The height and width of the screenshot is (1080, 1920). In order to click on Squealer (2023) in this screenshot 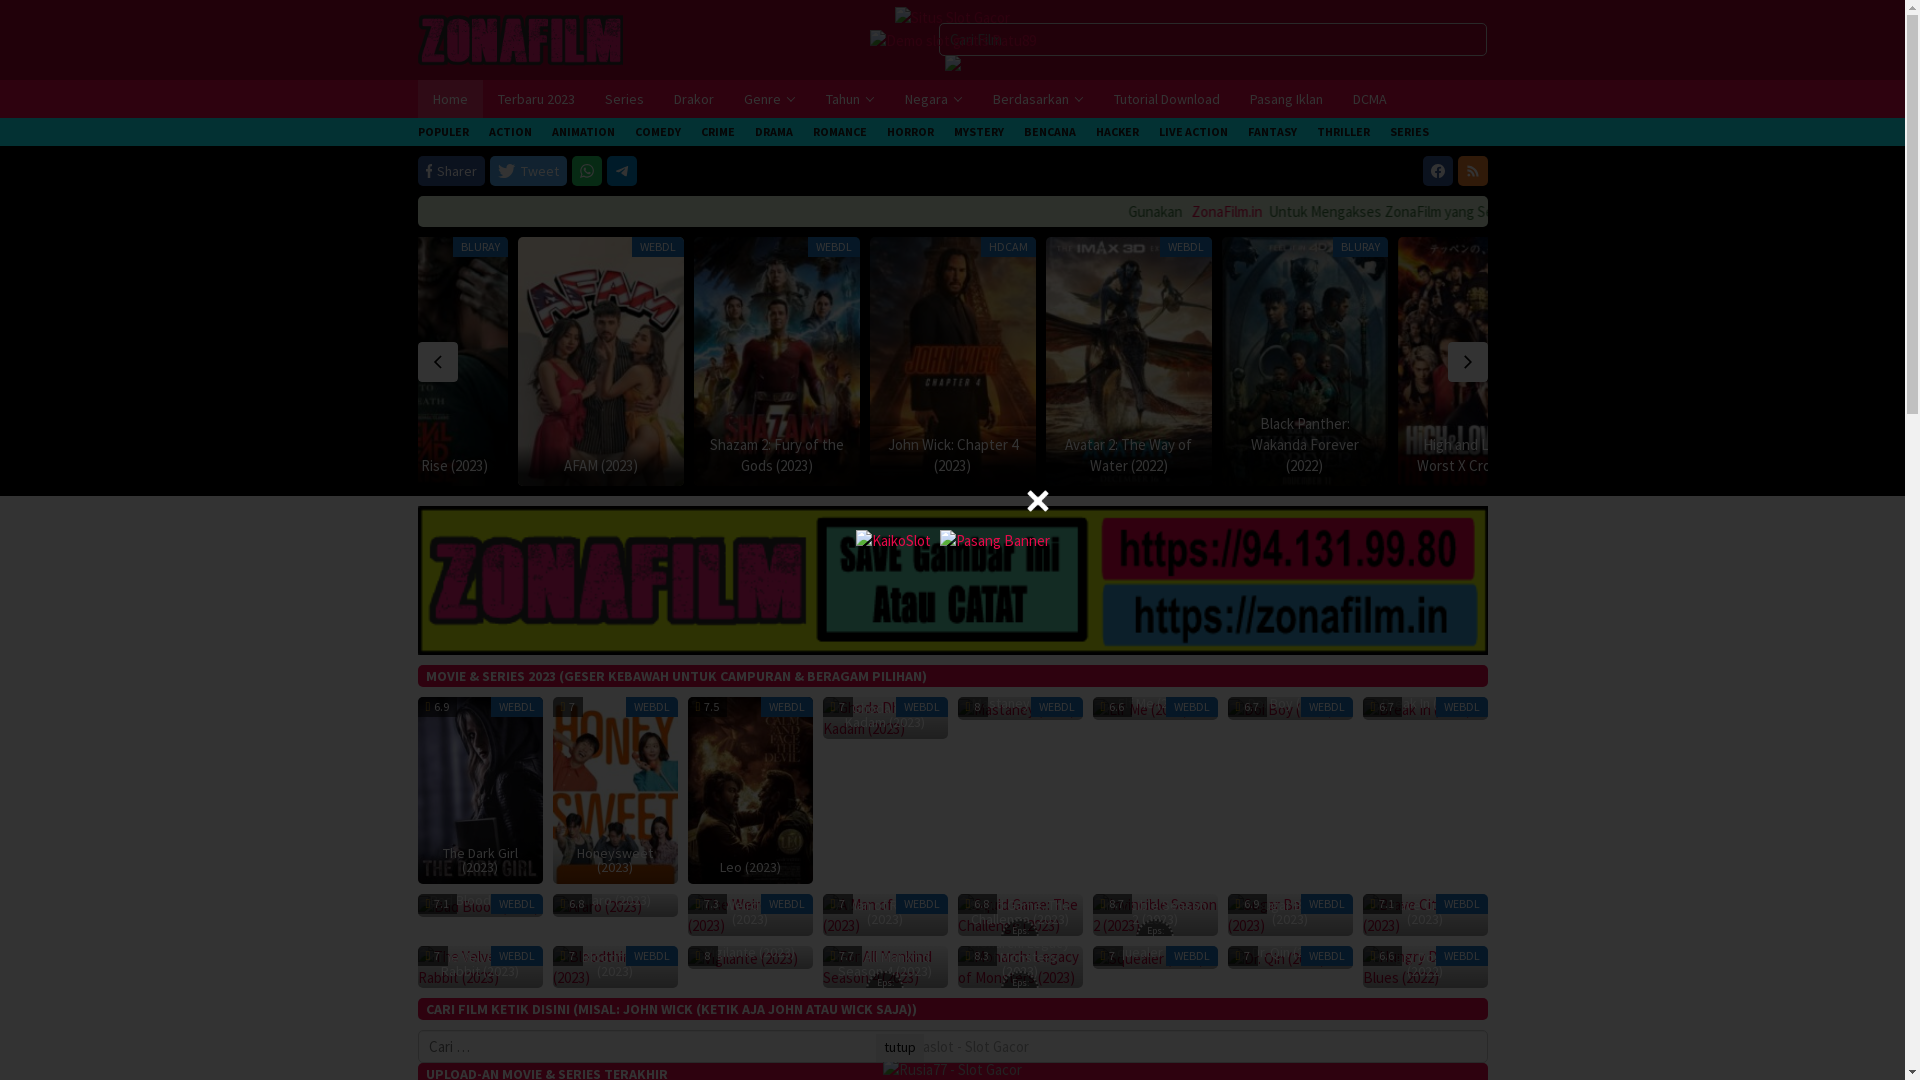, I will do `click(1148, 958)`.